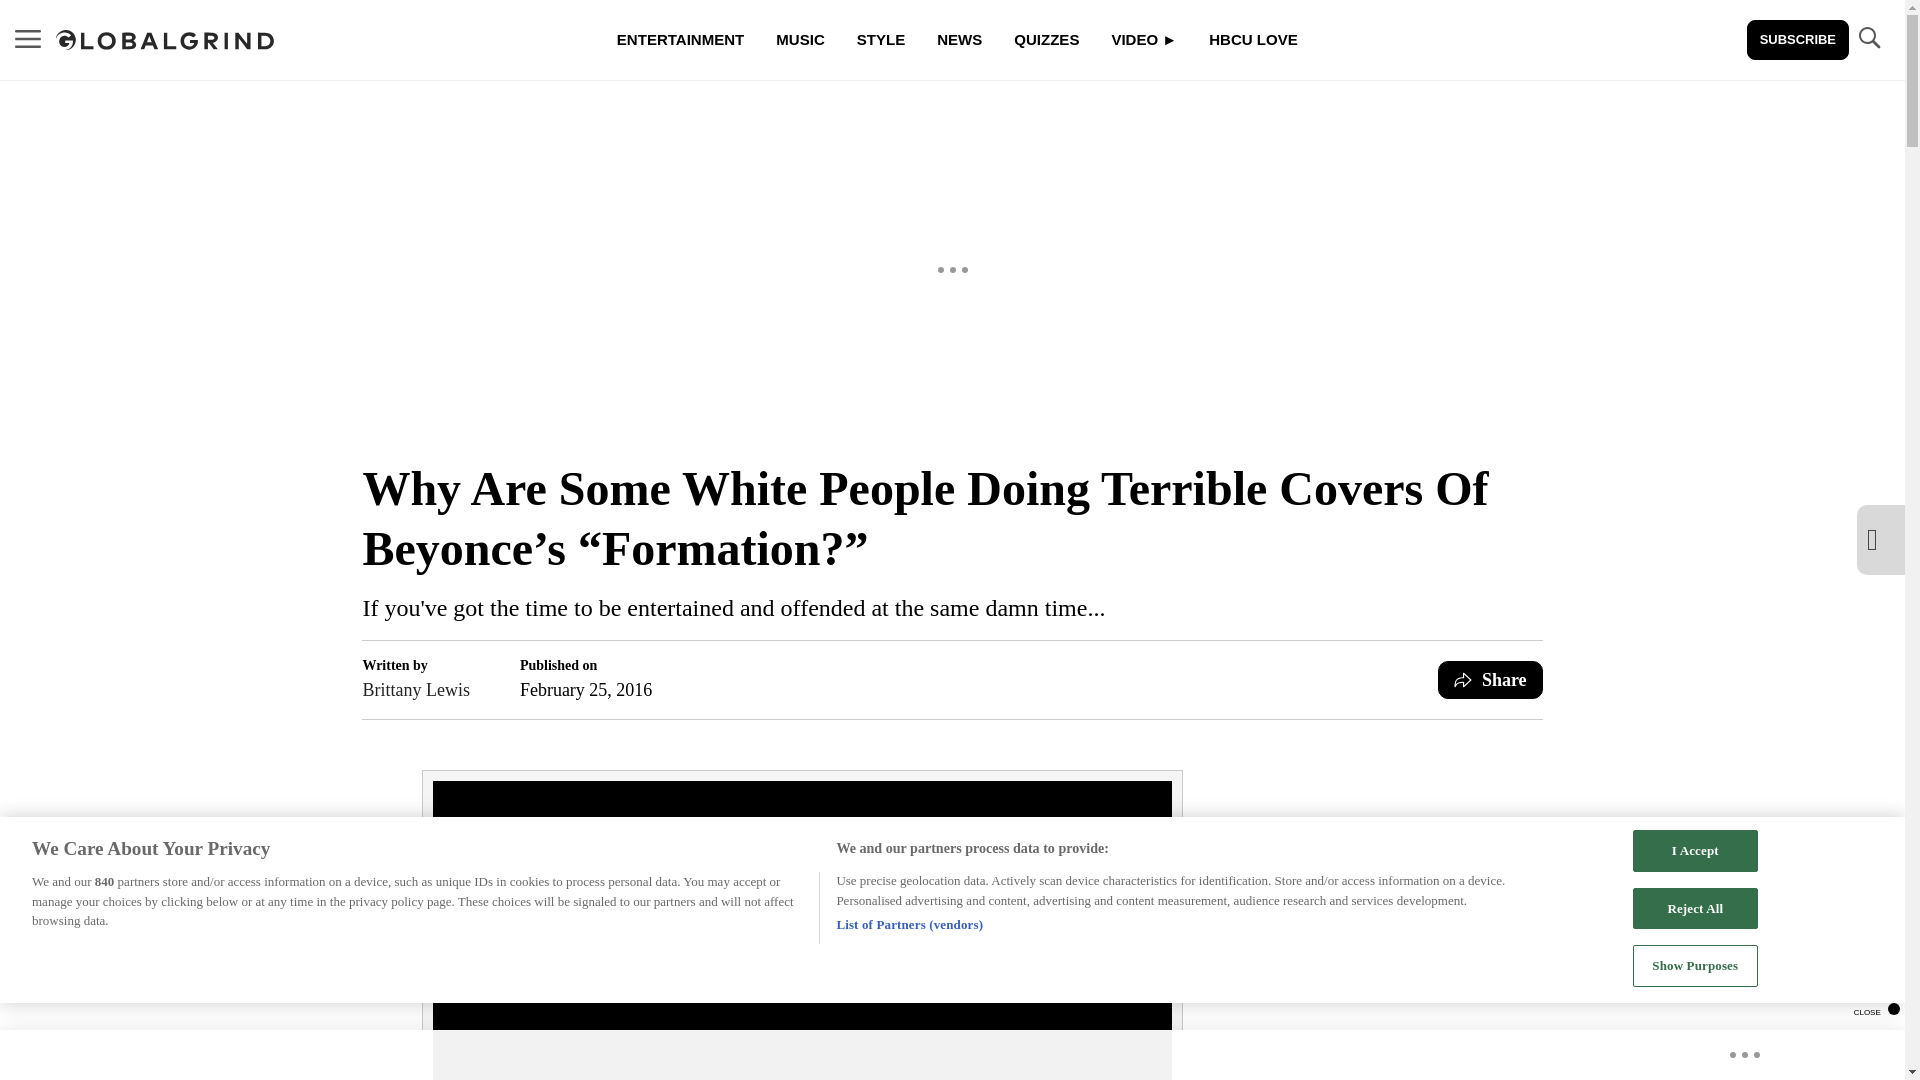 The image size is (1920, 1080). Describe the element at coordinates (28, 40) in the screenshot. I see `MENU` at that location.